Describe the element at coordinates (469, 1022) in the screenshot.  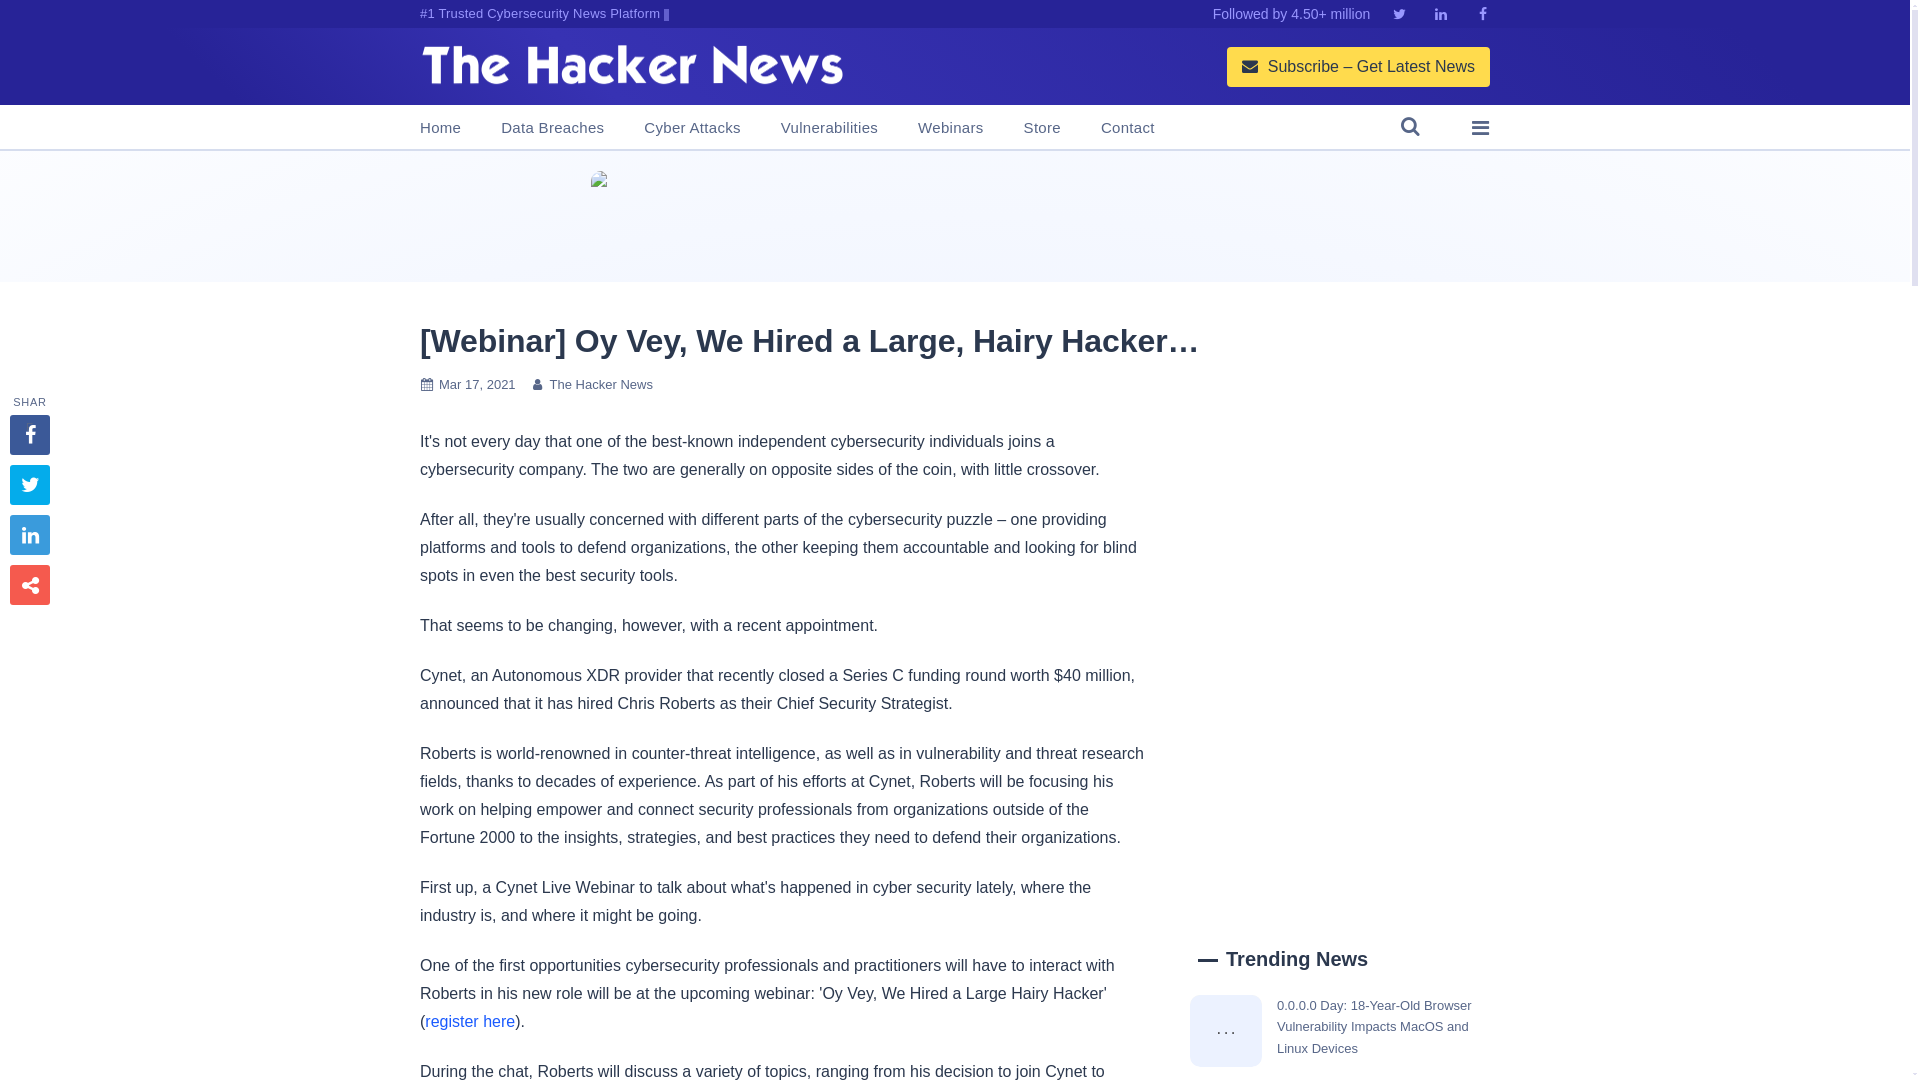
I see `register here` at that location.